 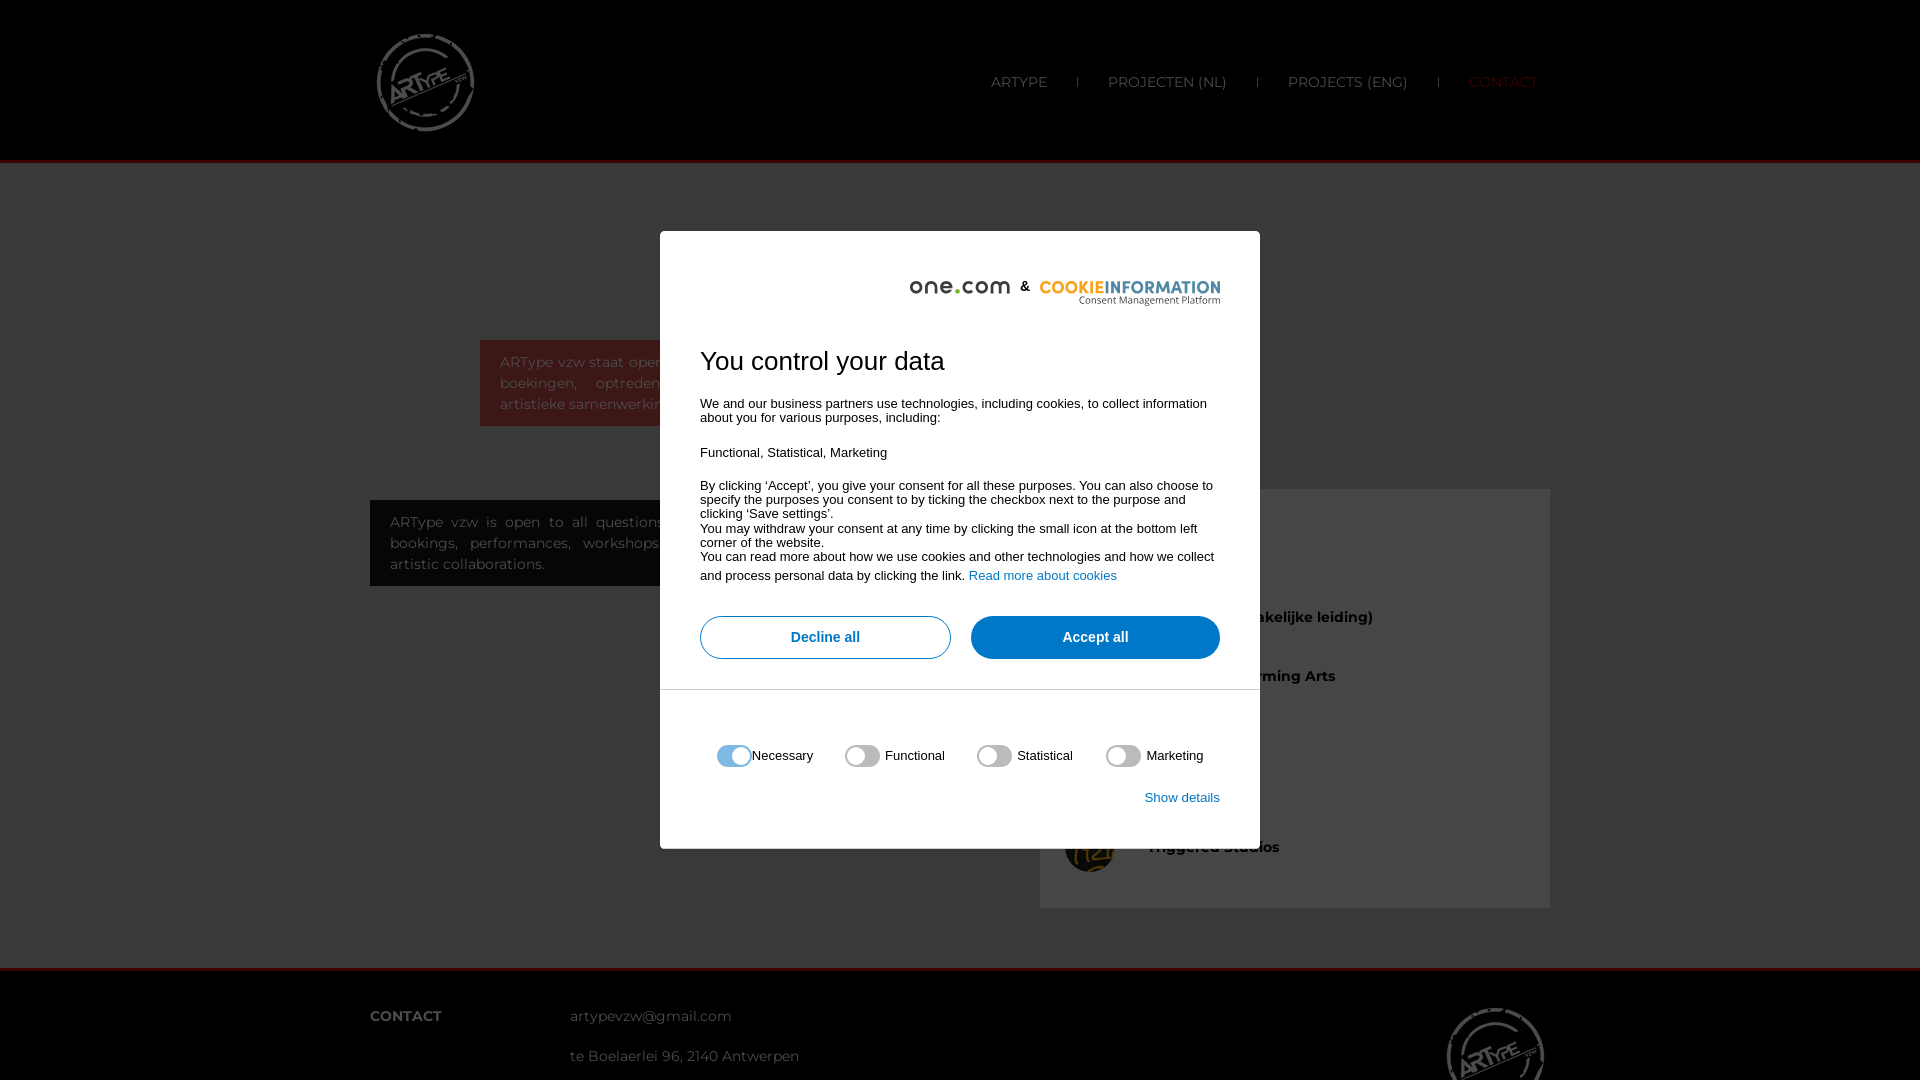 What do you see at coordinates (1182, 798) in the screenshot?
I see `Show details` at bounding box center [1182, 798].